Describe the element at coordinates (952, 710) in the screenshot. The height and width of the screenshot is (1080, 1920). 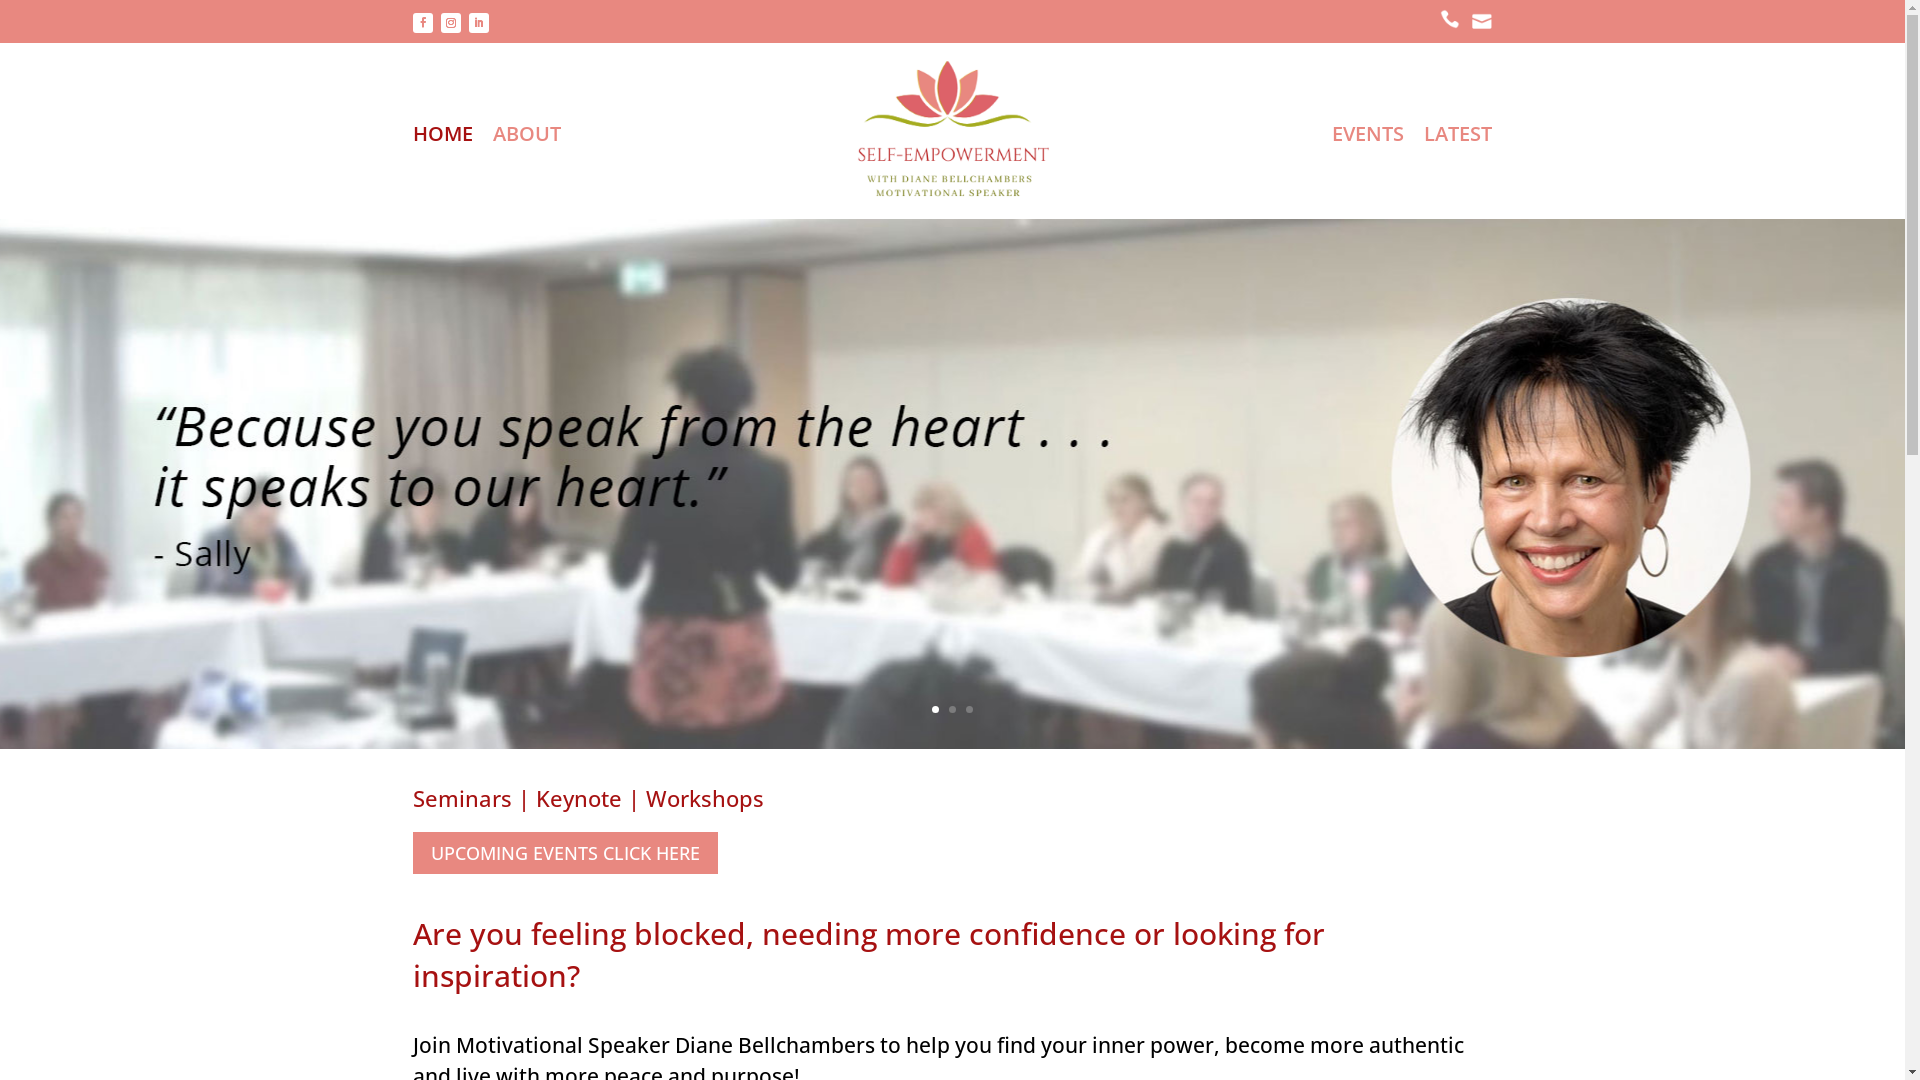
I see `2` at that location.